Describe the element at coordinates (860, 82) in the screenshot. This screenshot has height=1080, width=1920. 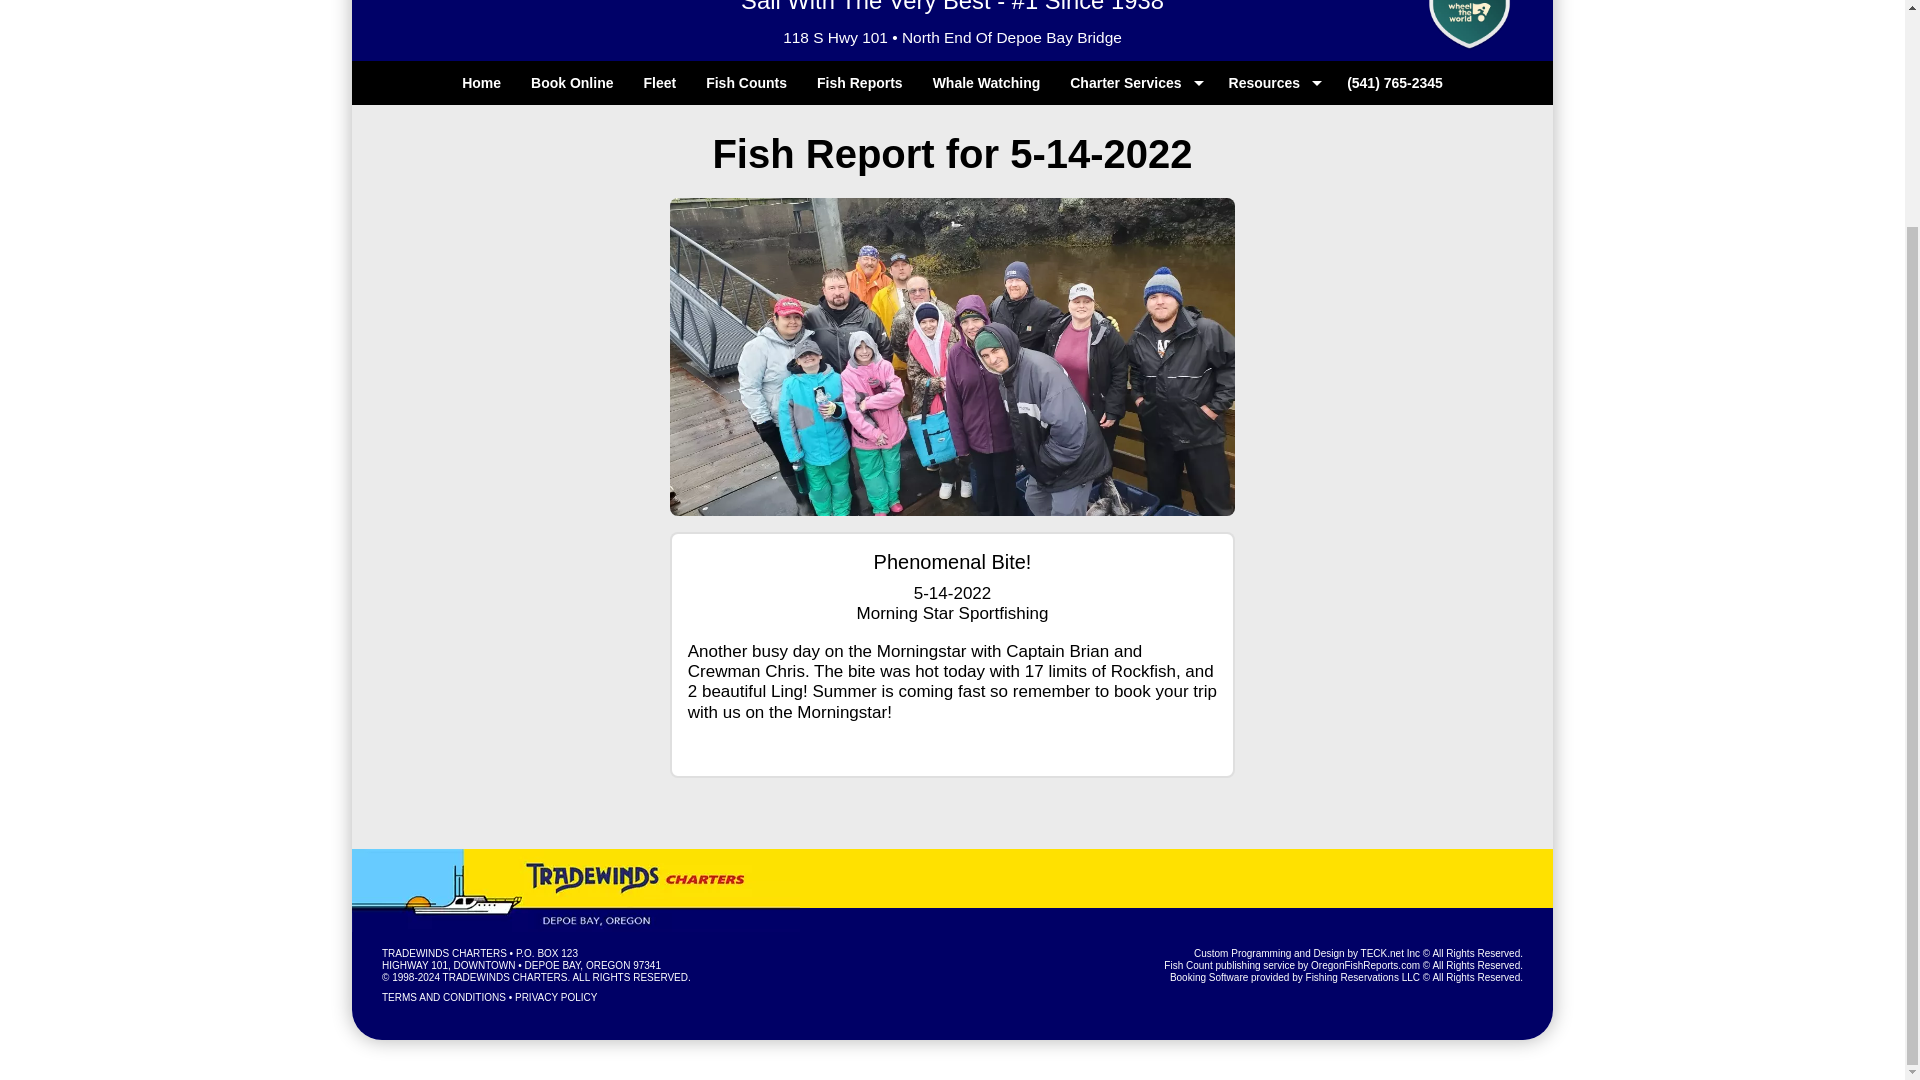
I see `Fish Reports` at that location.